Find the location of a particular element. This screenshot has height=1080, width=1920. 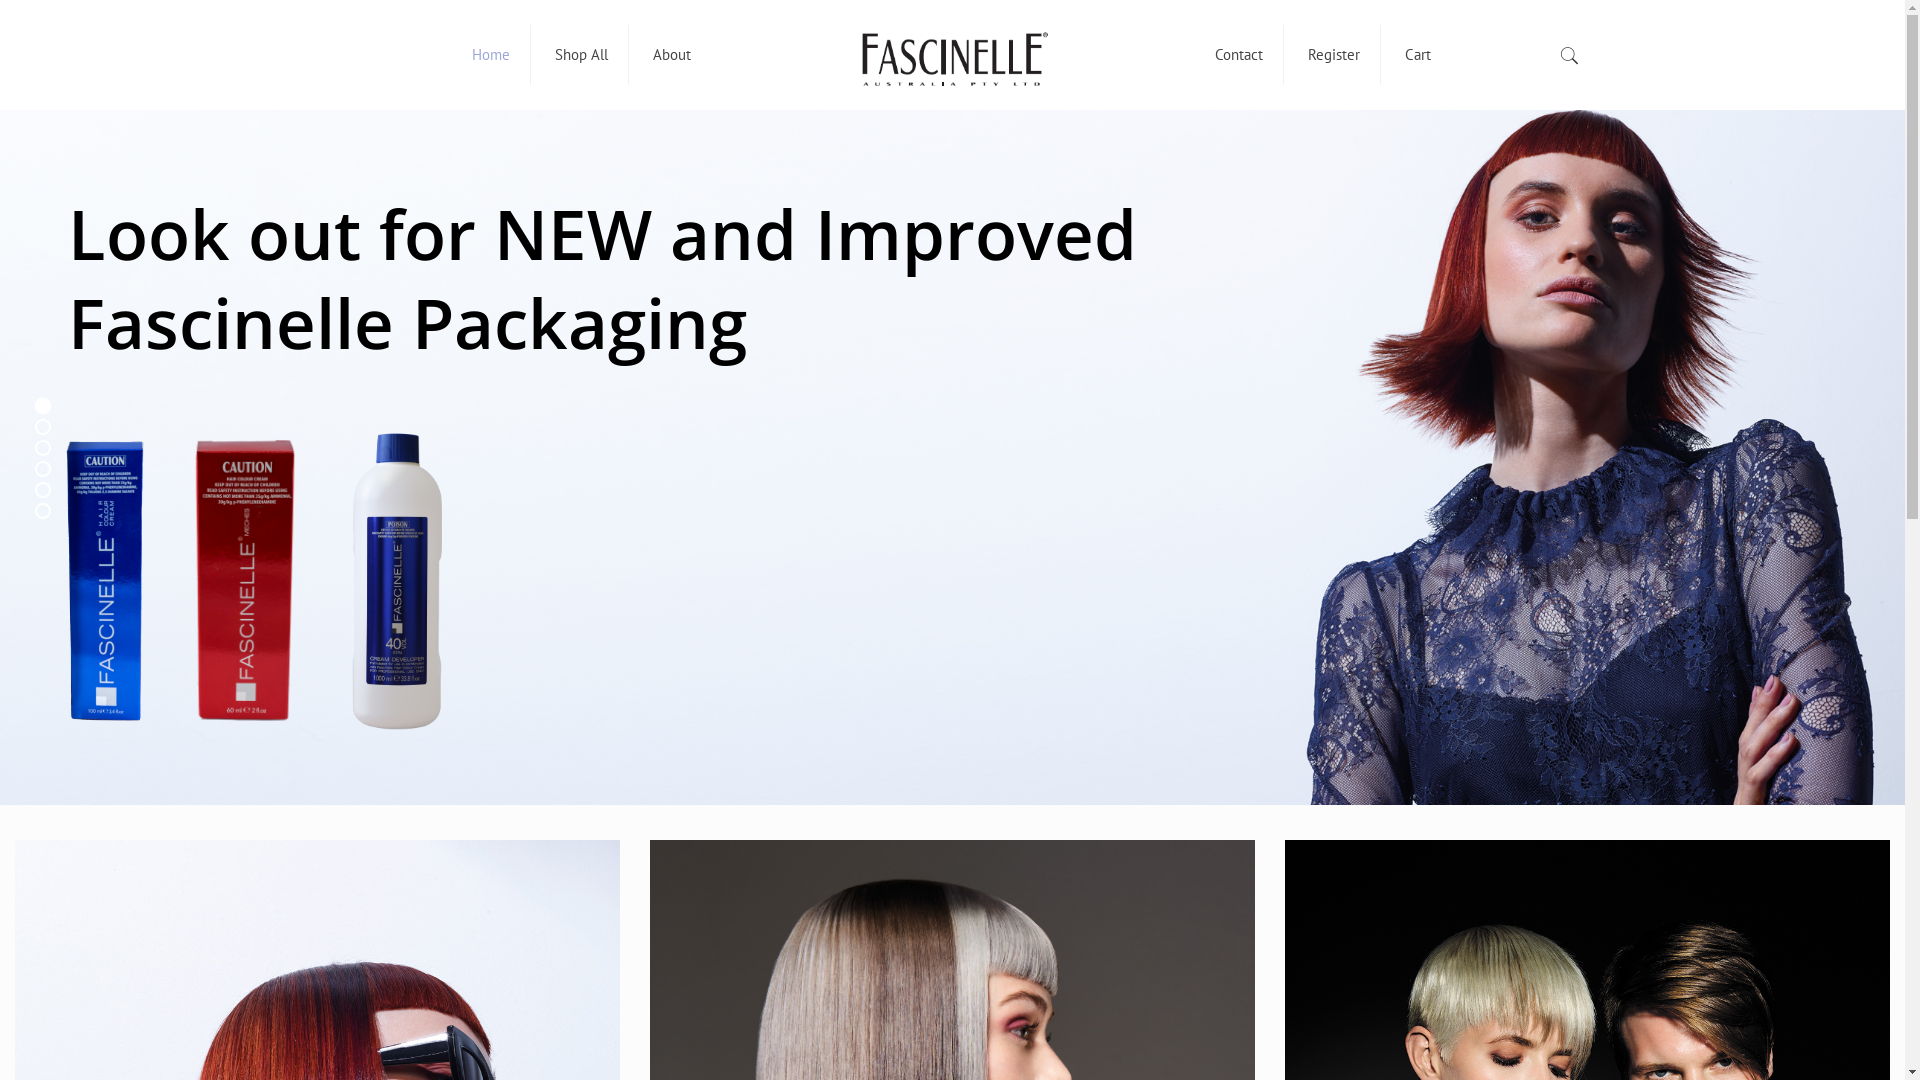

Register is located at coordinates (1334, 55).